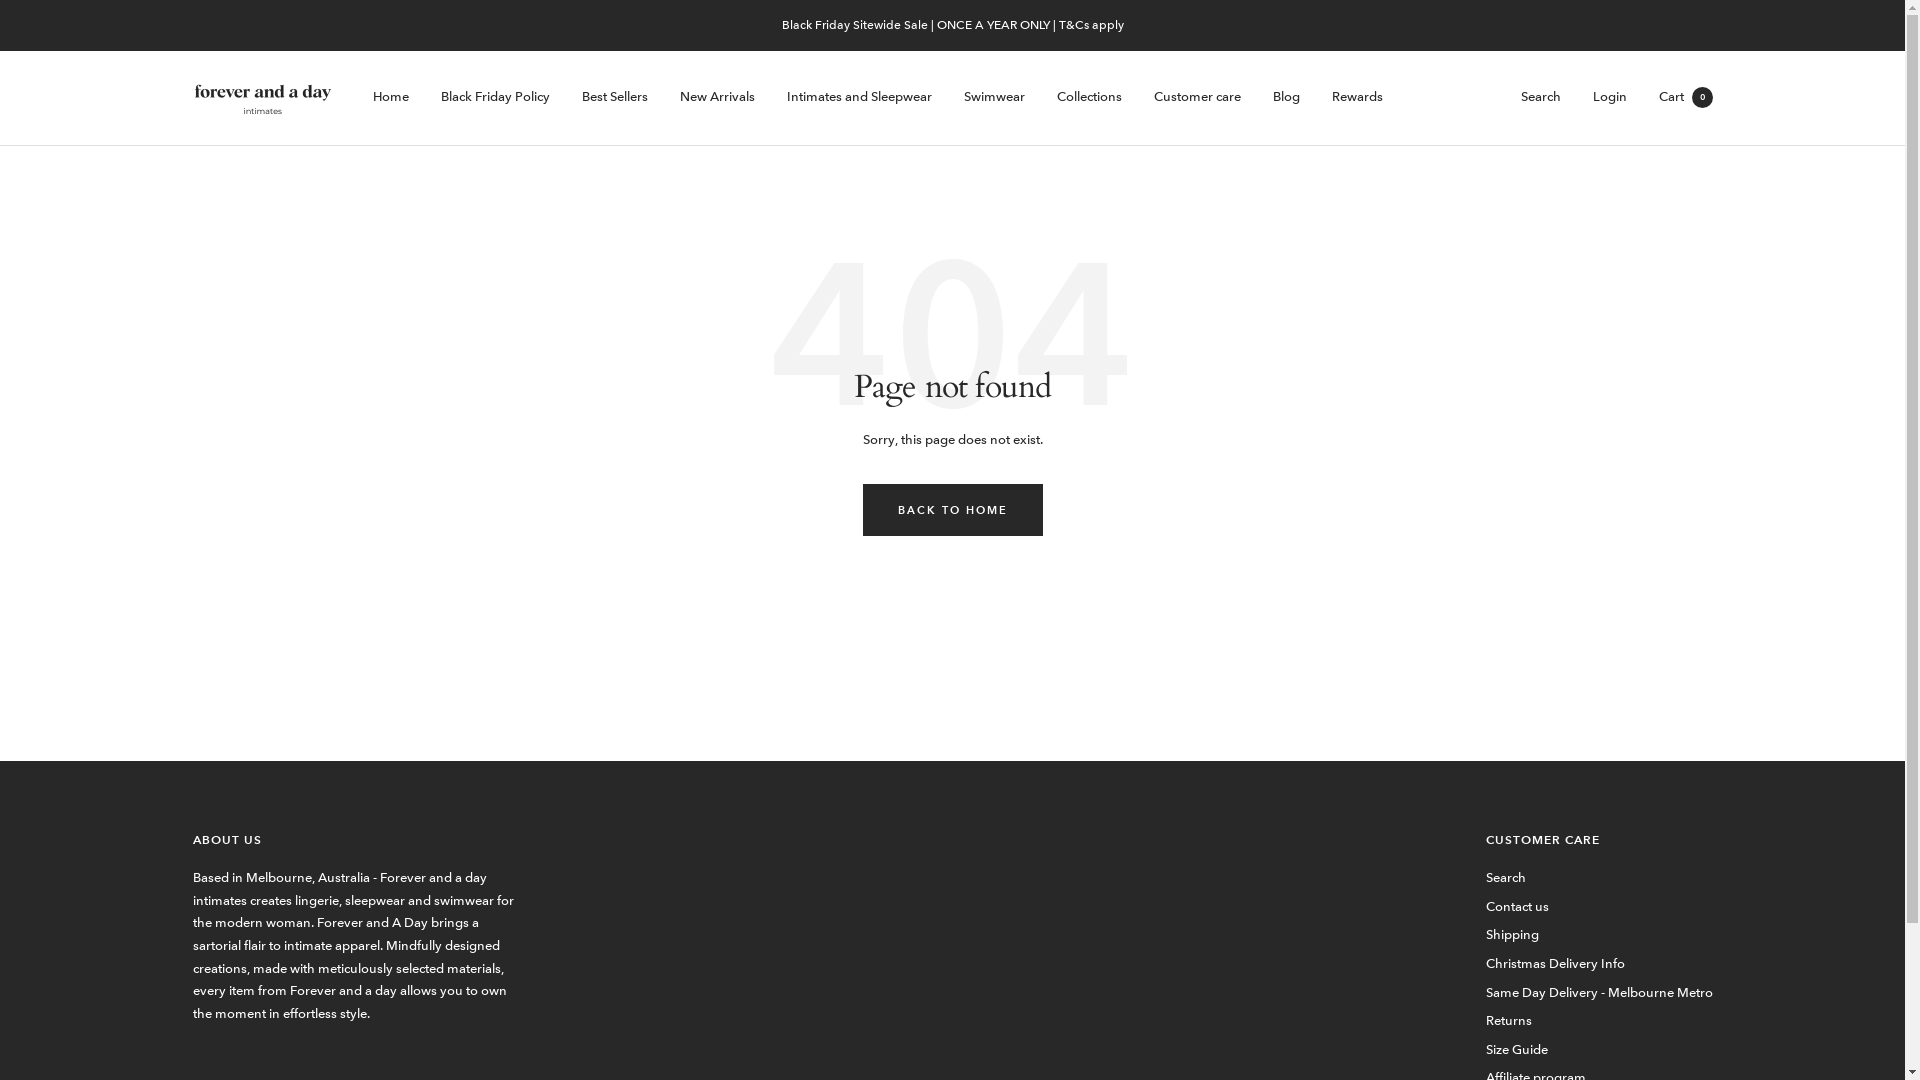 This screenshot has width=1920, height=1080. What do you see at coordinates (615, 98) in the screenshot?
I see `Best Sellers` at bounding box center [615, 98].